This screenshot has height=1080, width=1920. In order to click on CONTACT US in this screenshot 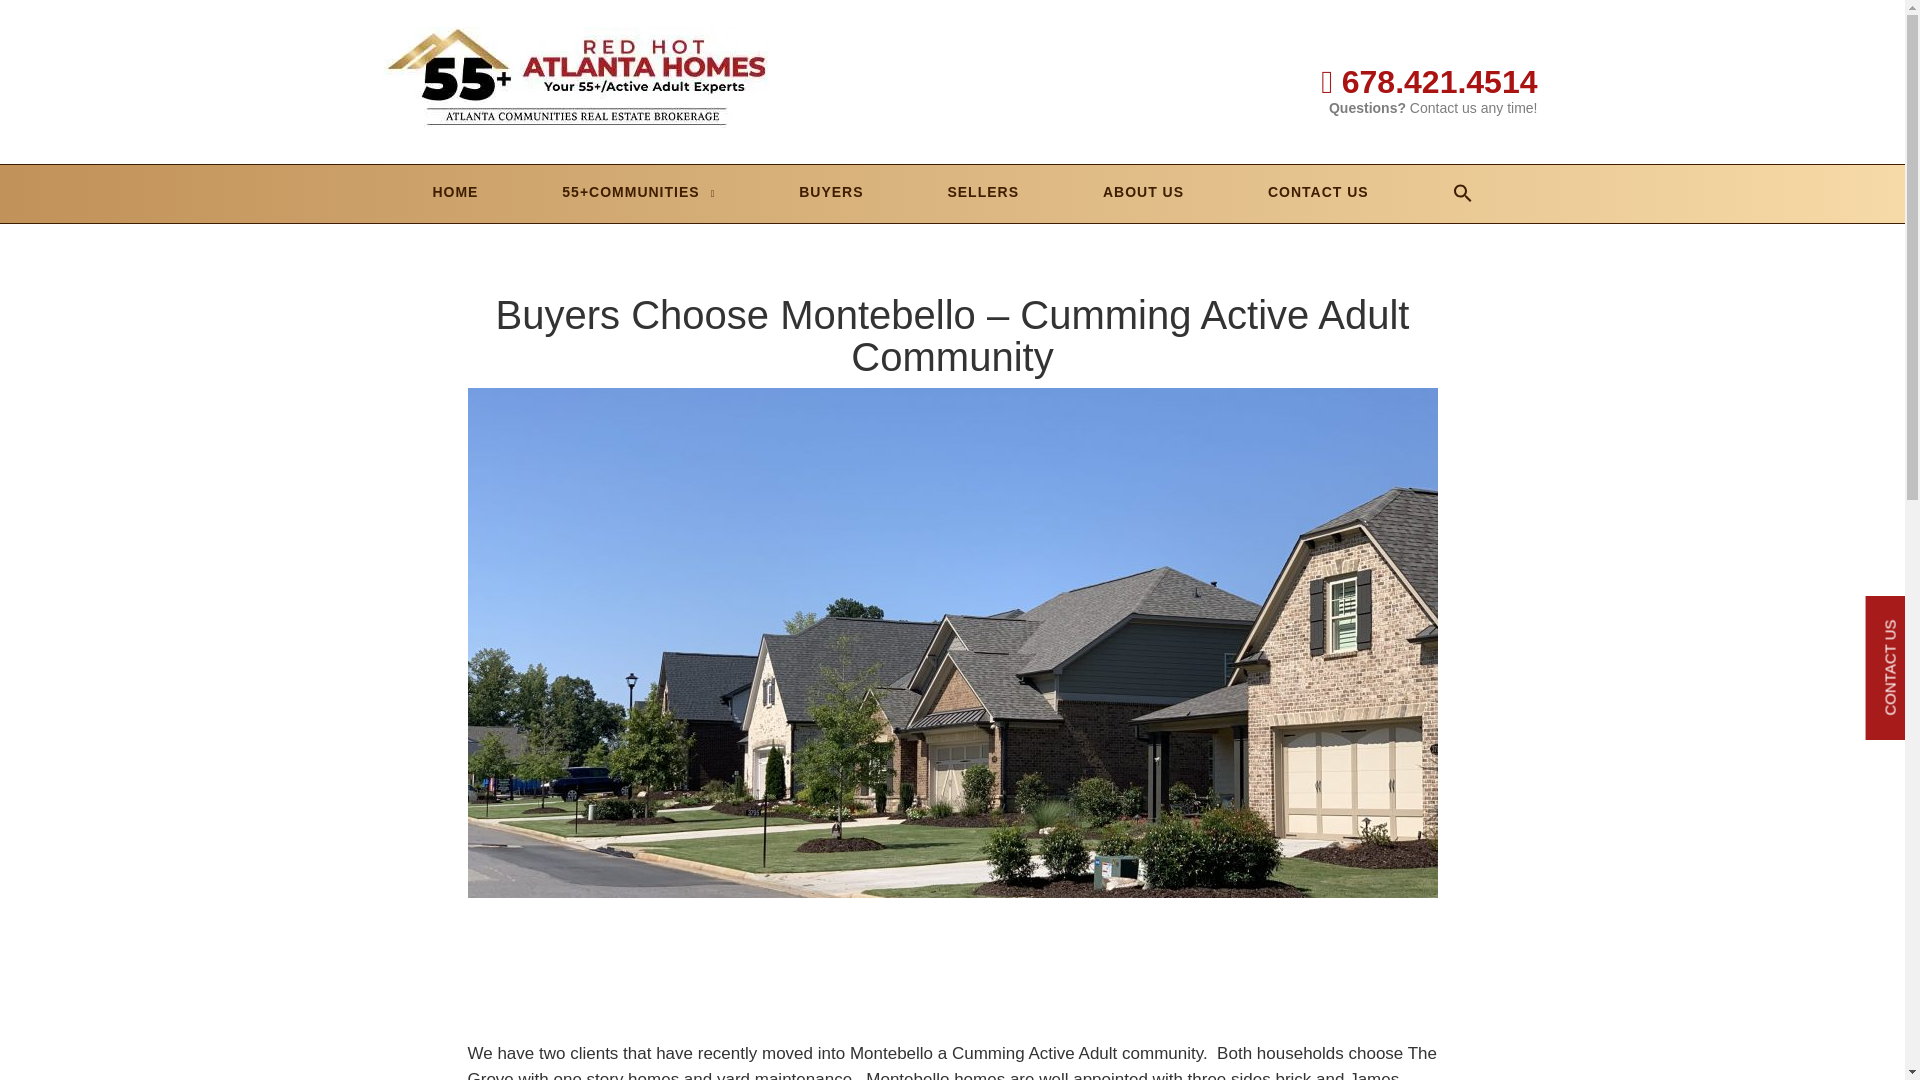, I will do `click(1318, 193)`.